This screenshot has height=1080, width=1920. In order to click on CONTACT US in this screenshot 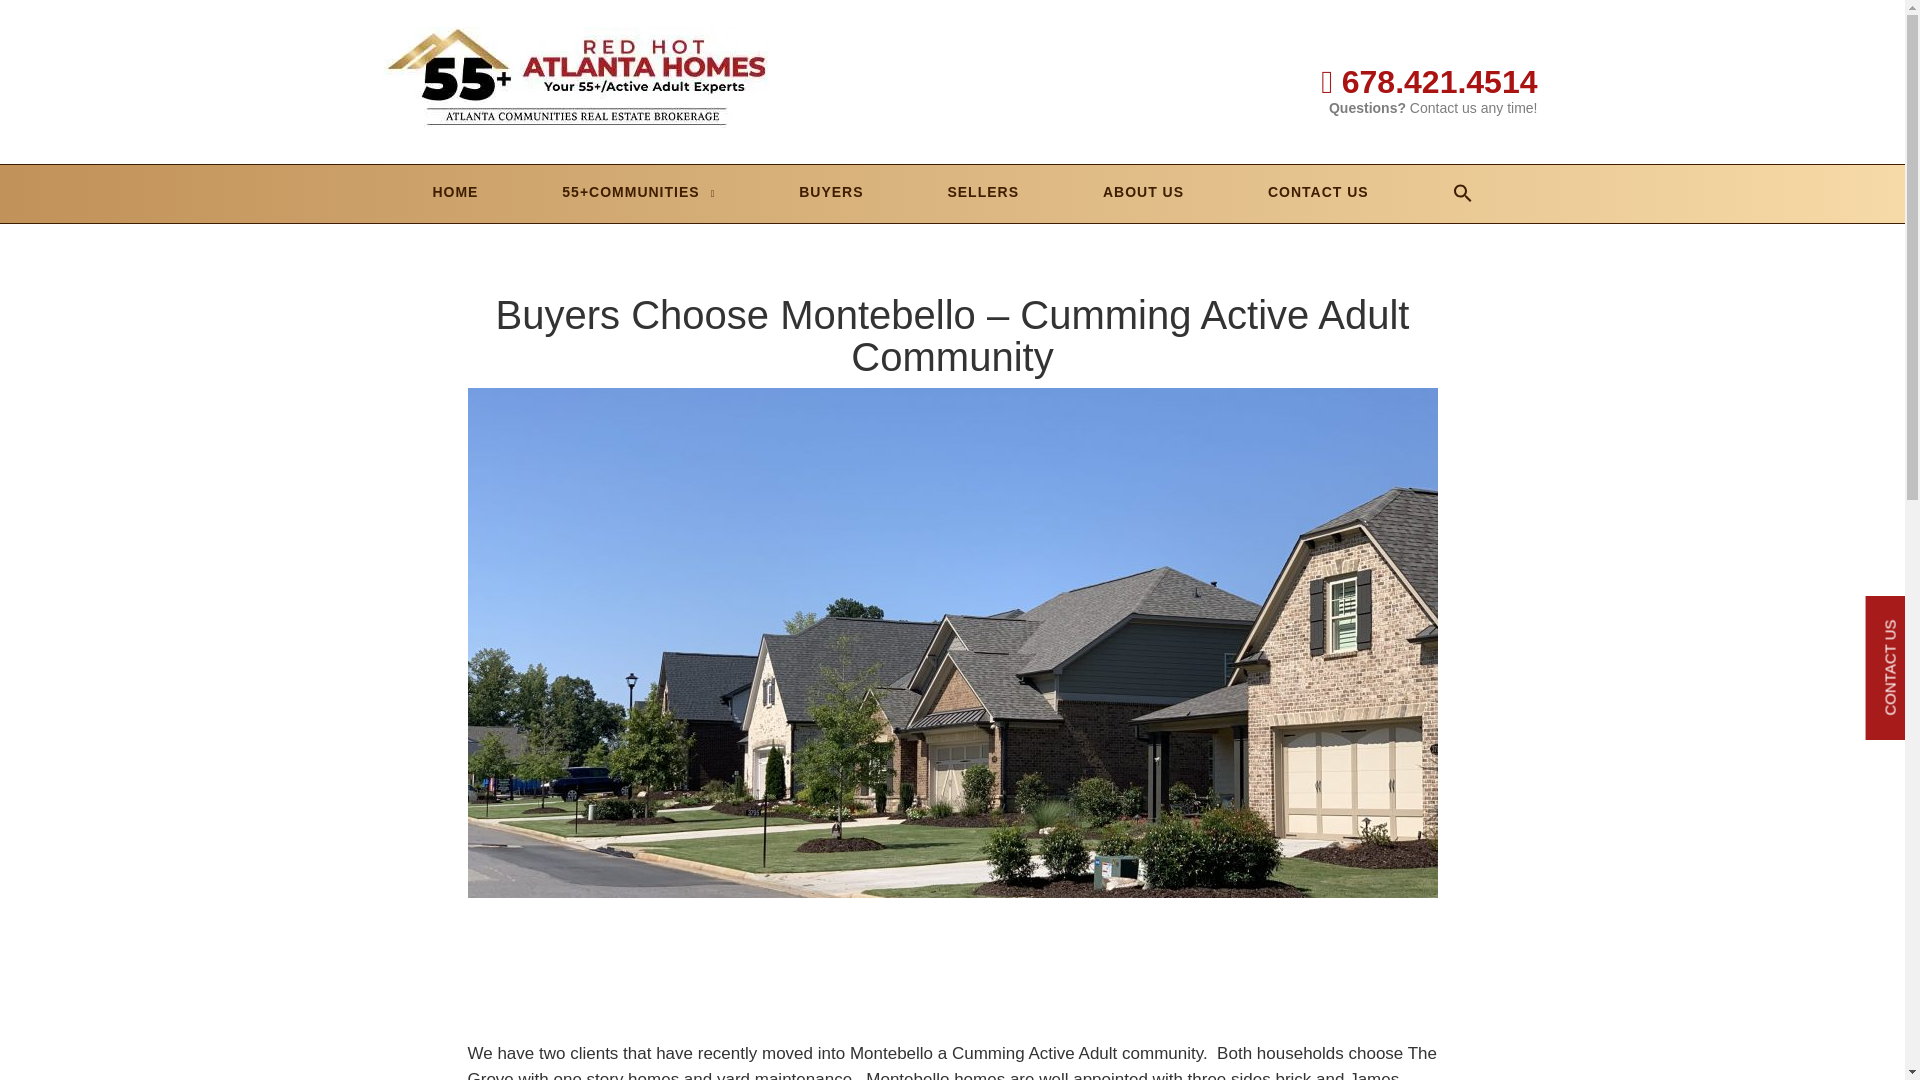, I will do `click(1318, 193)`.